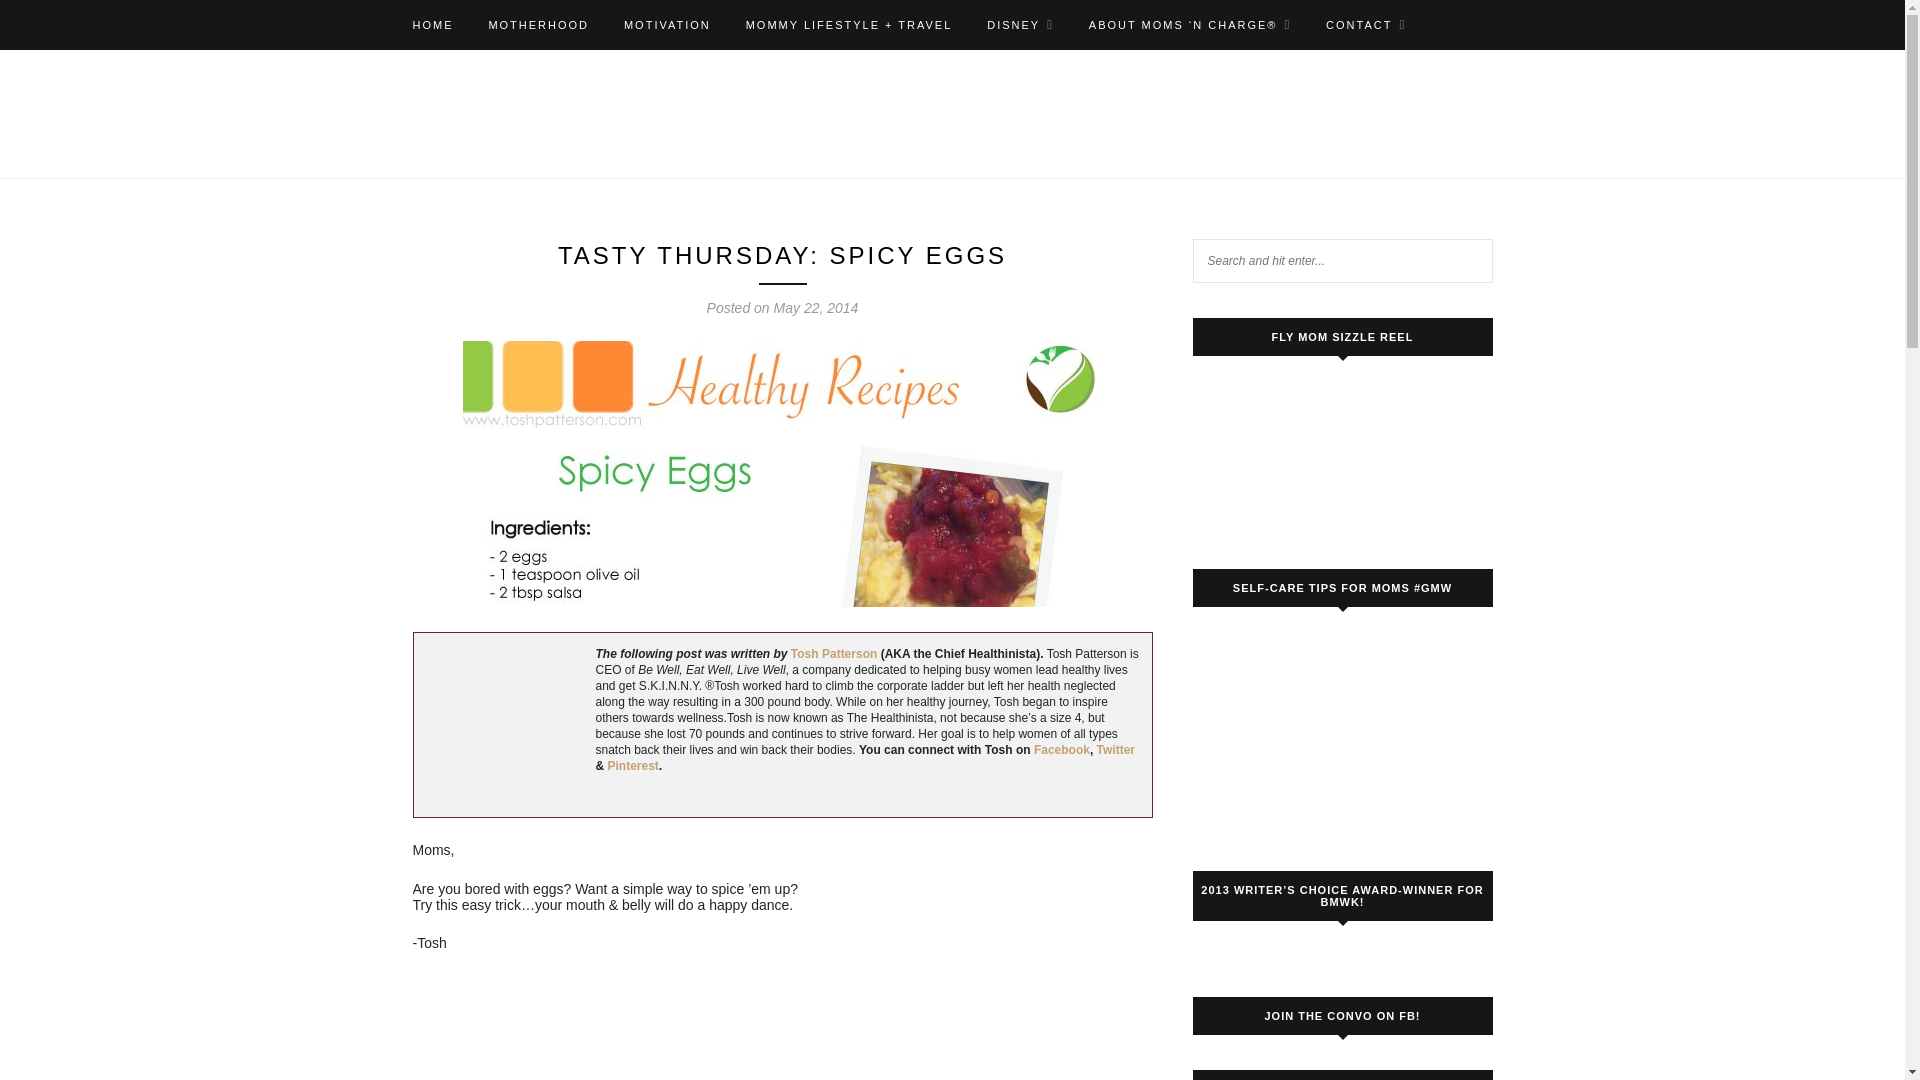 This screenshot has width=1920, height=1080. What do you see at coordinates (498, 74) in the screenshot?
I see `OPT-OUT PREFERENCES` at bounding box center [498, 74].